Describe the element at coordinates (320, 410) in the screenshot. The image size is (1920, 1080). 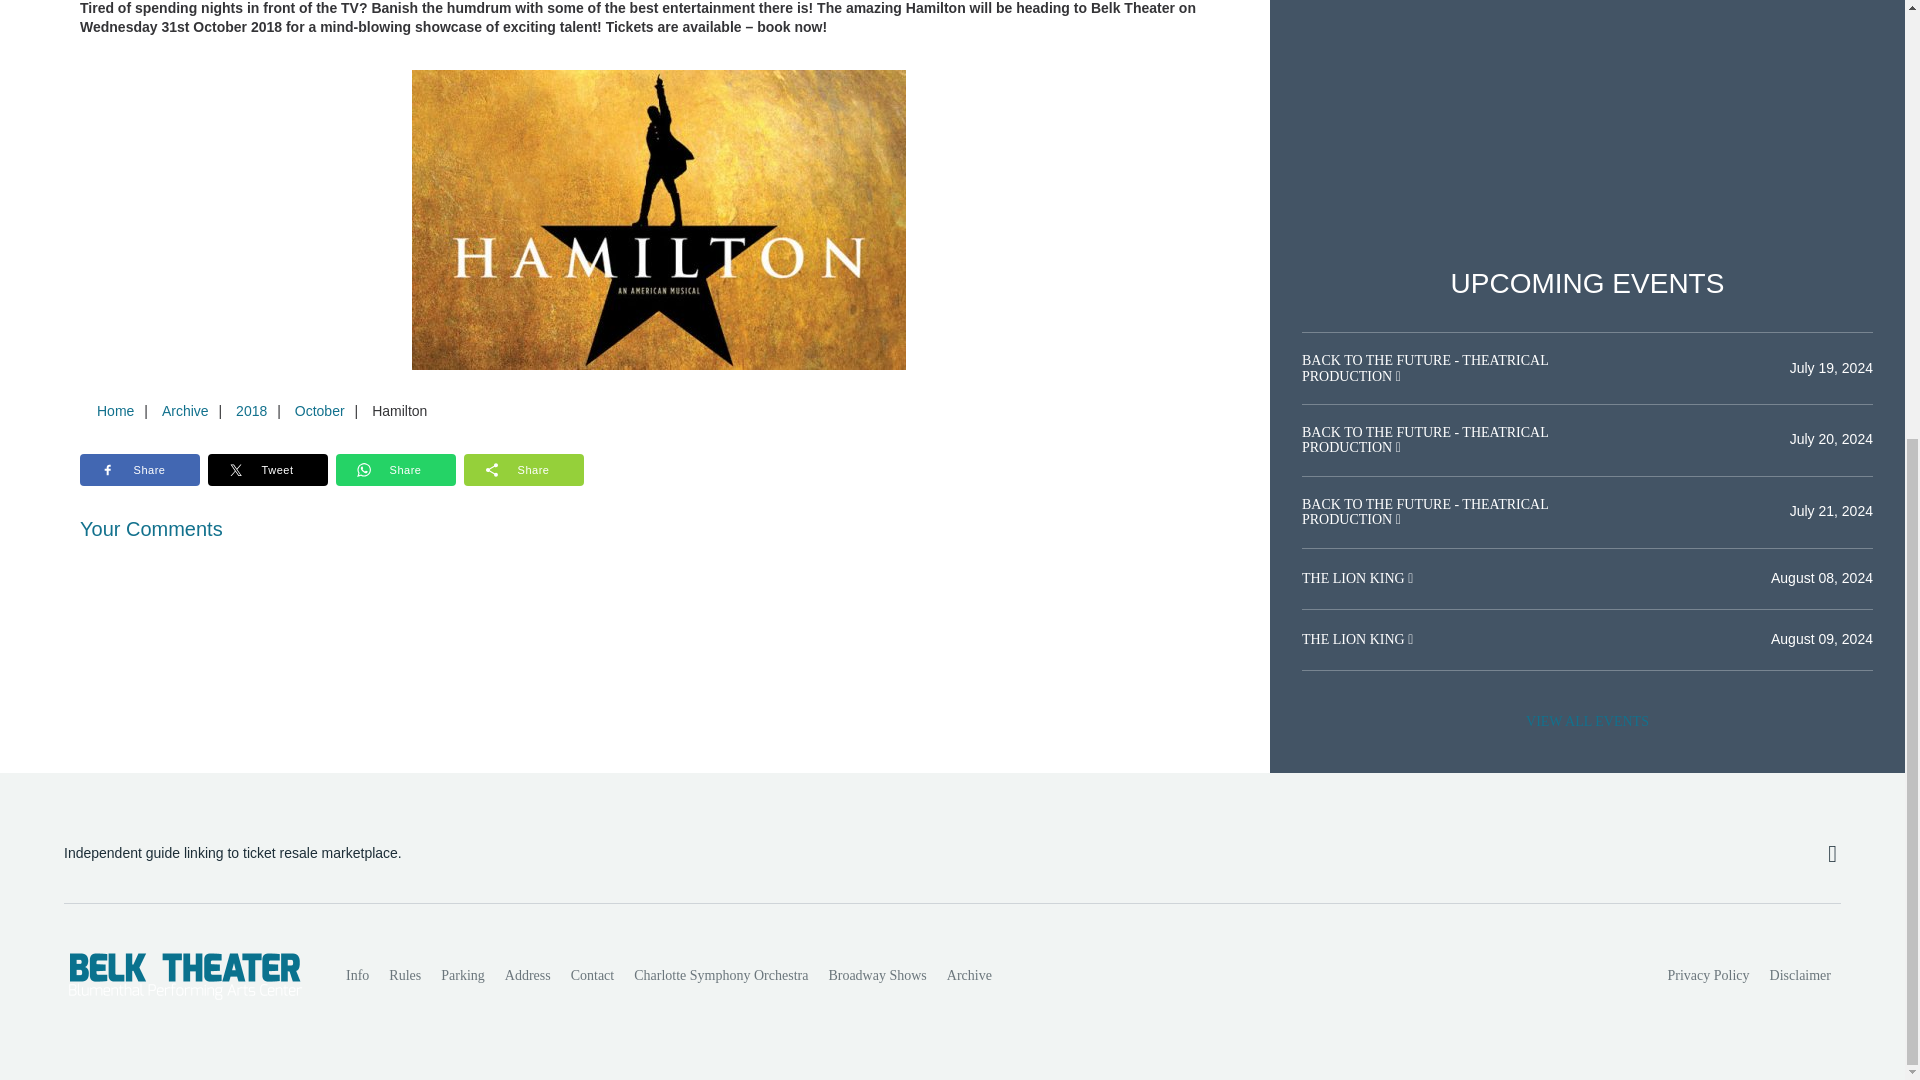
I see `October` at that location.